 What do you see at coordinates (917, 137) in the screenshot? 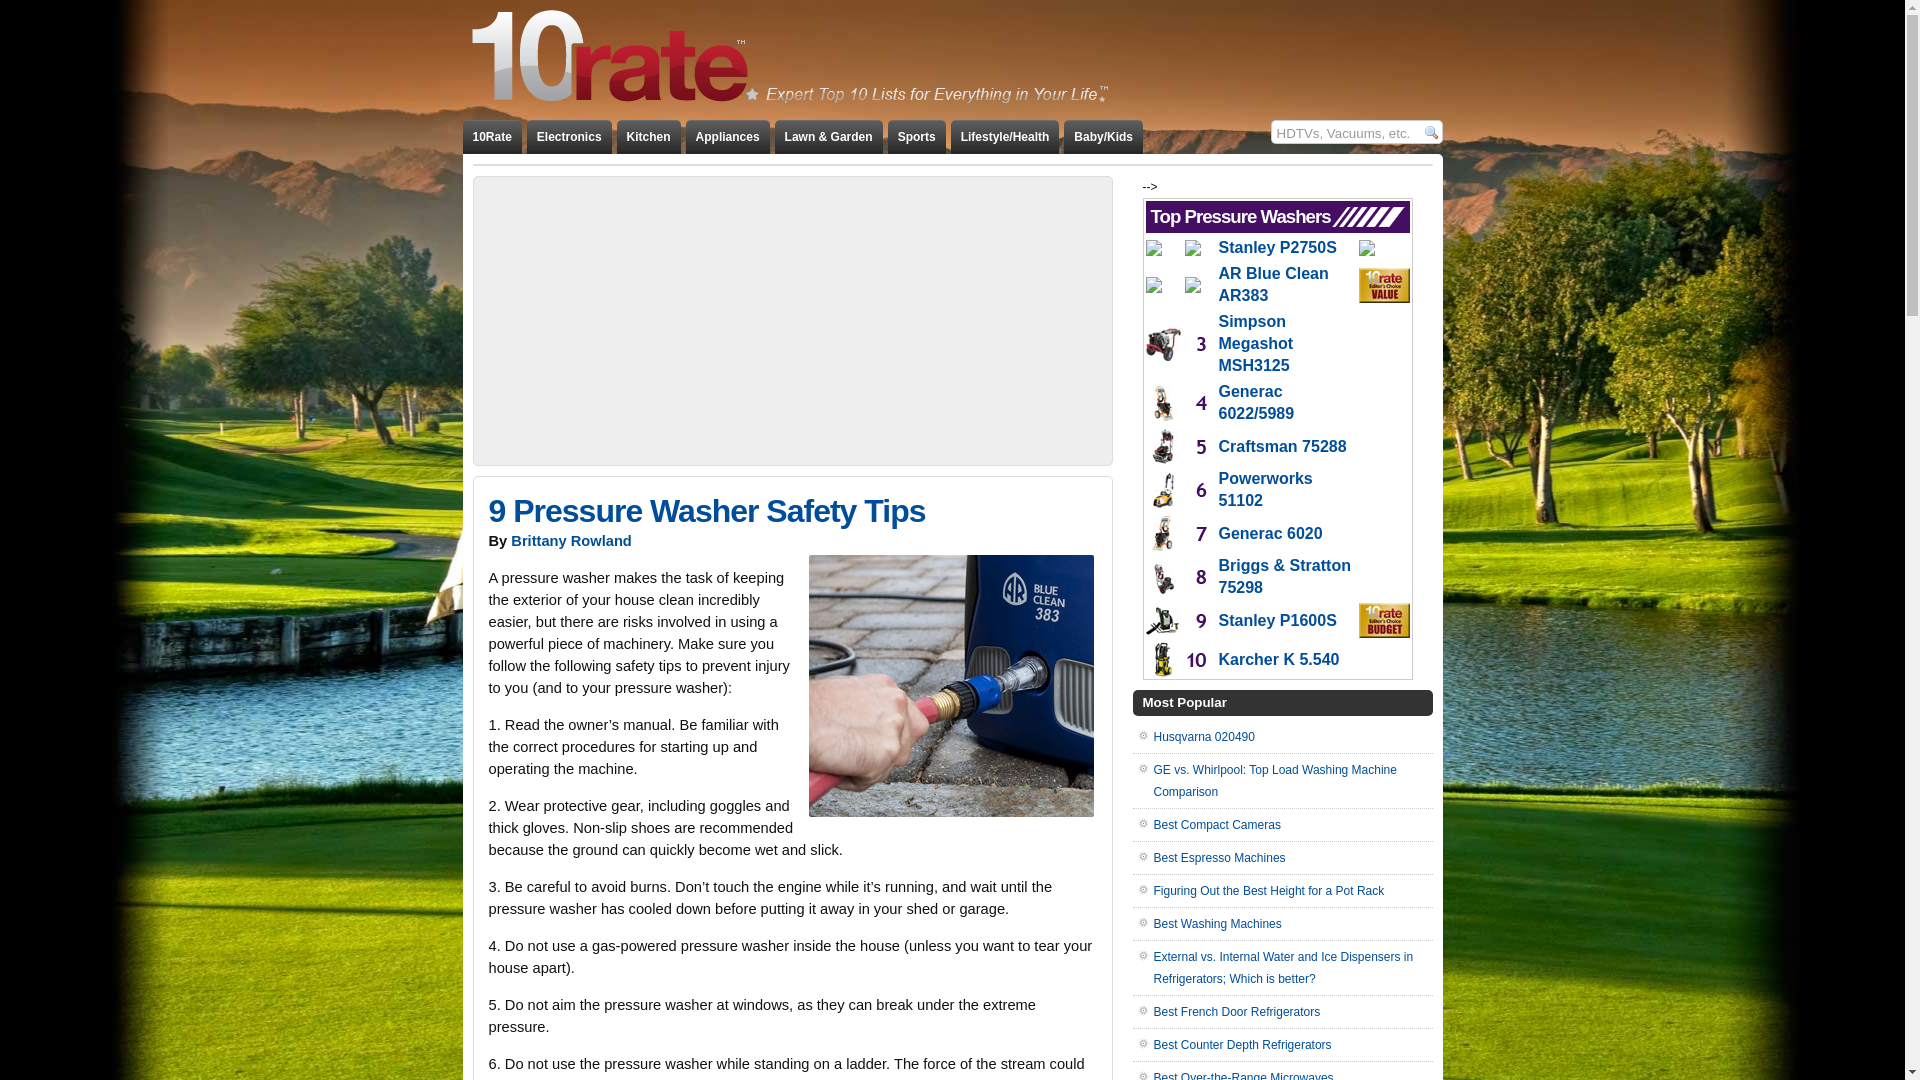
I see `Sports` at bounding box center [917, 137].